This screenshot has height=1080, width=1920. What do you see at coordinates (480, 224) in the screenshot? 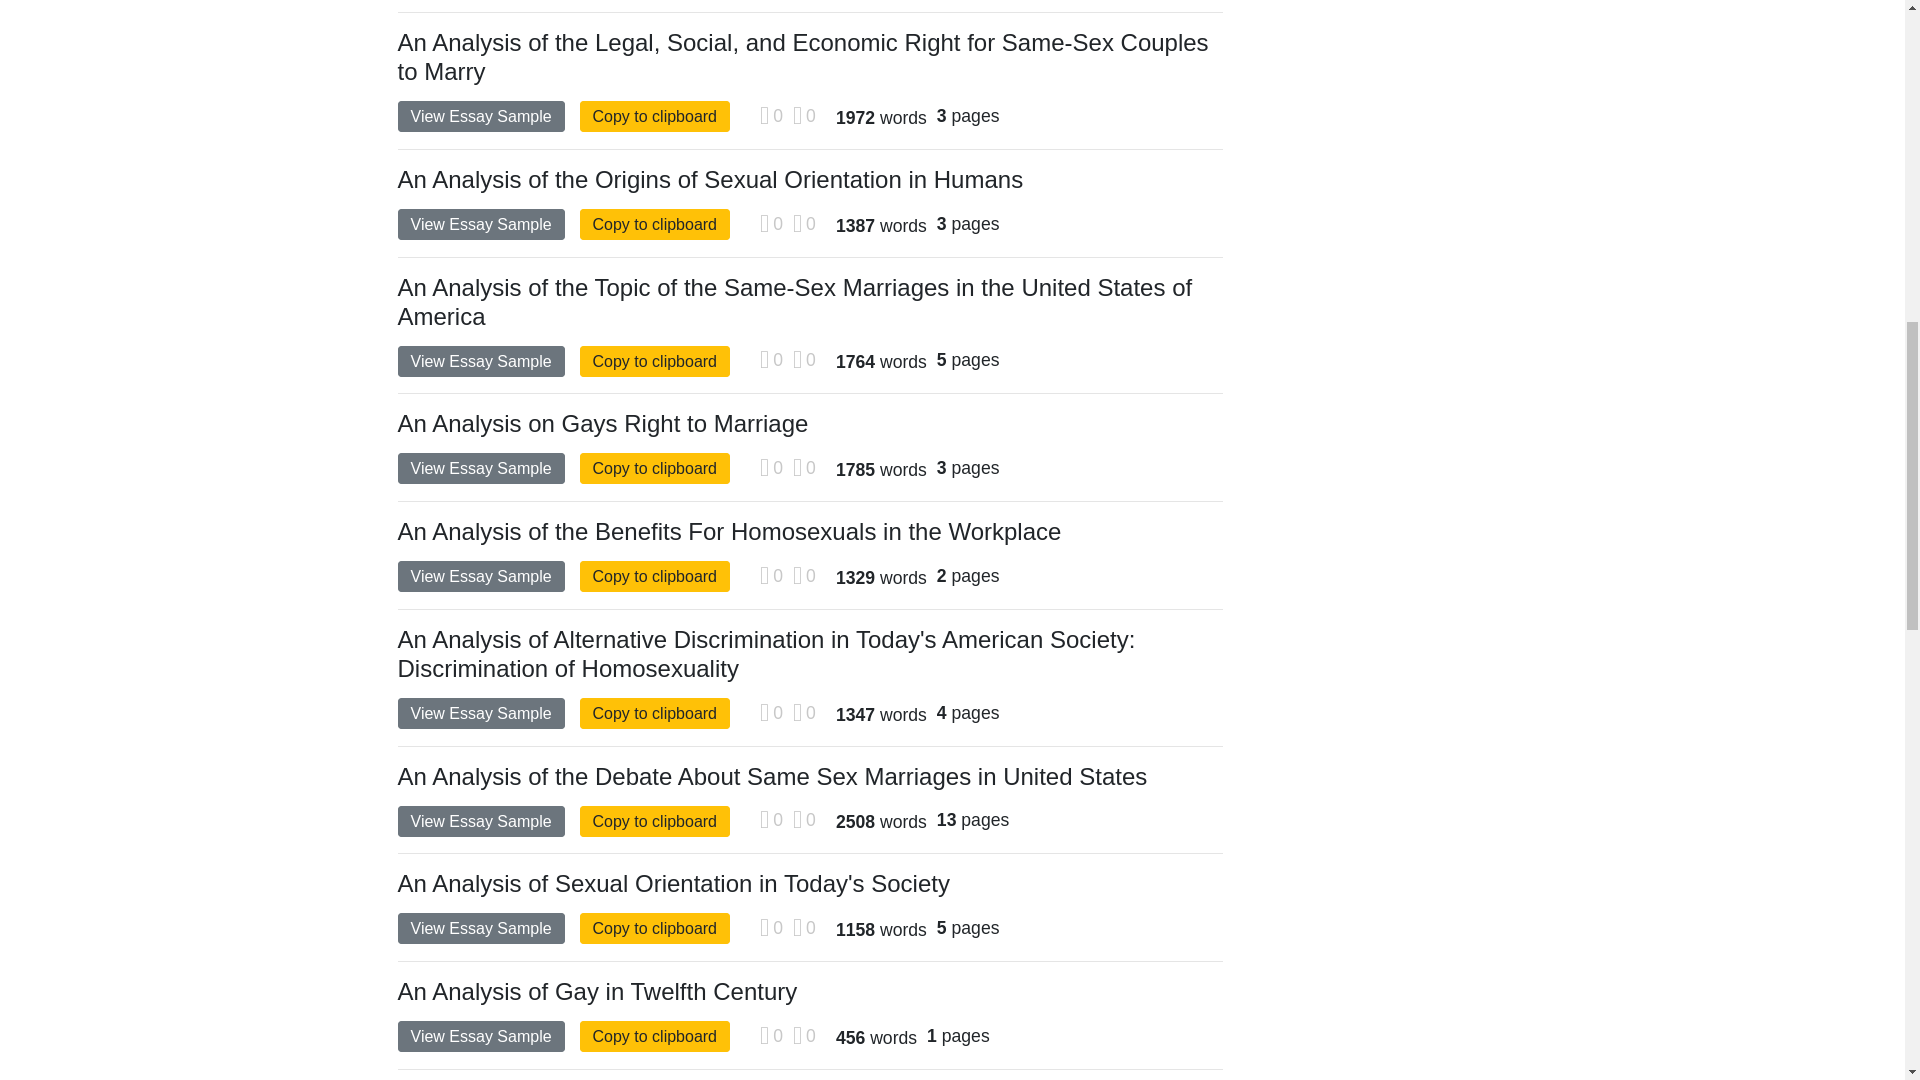
I see `View Essay Sample` at bounding box center [480, 224].